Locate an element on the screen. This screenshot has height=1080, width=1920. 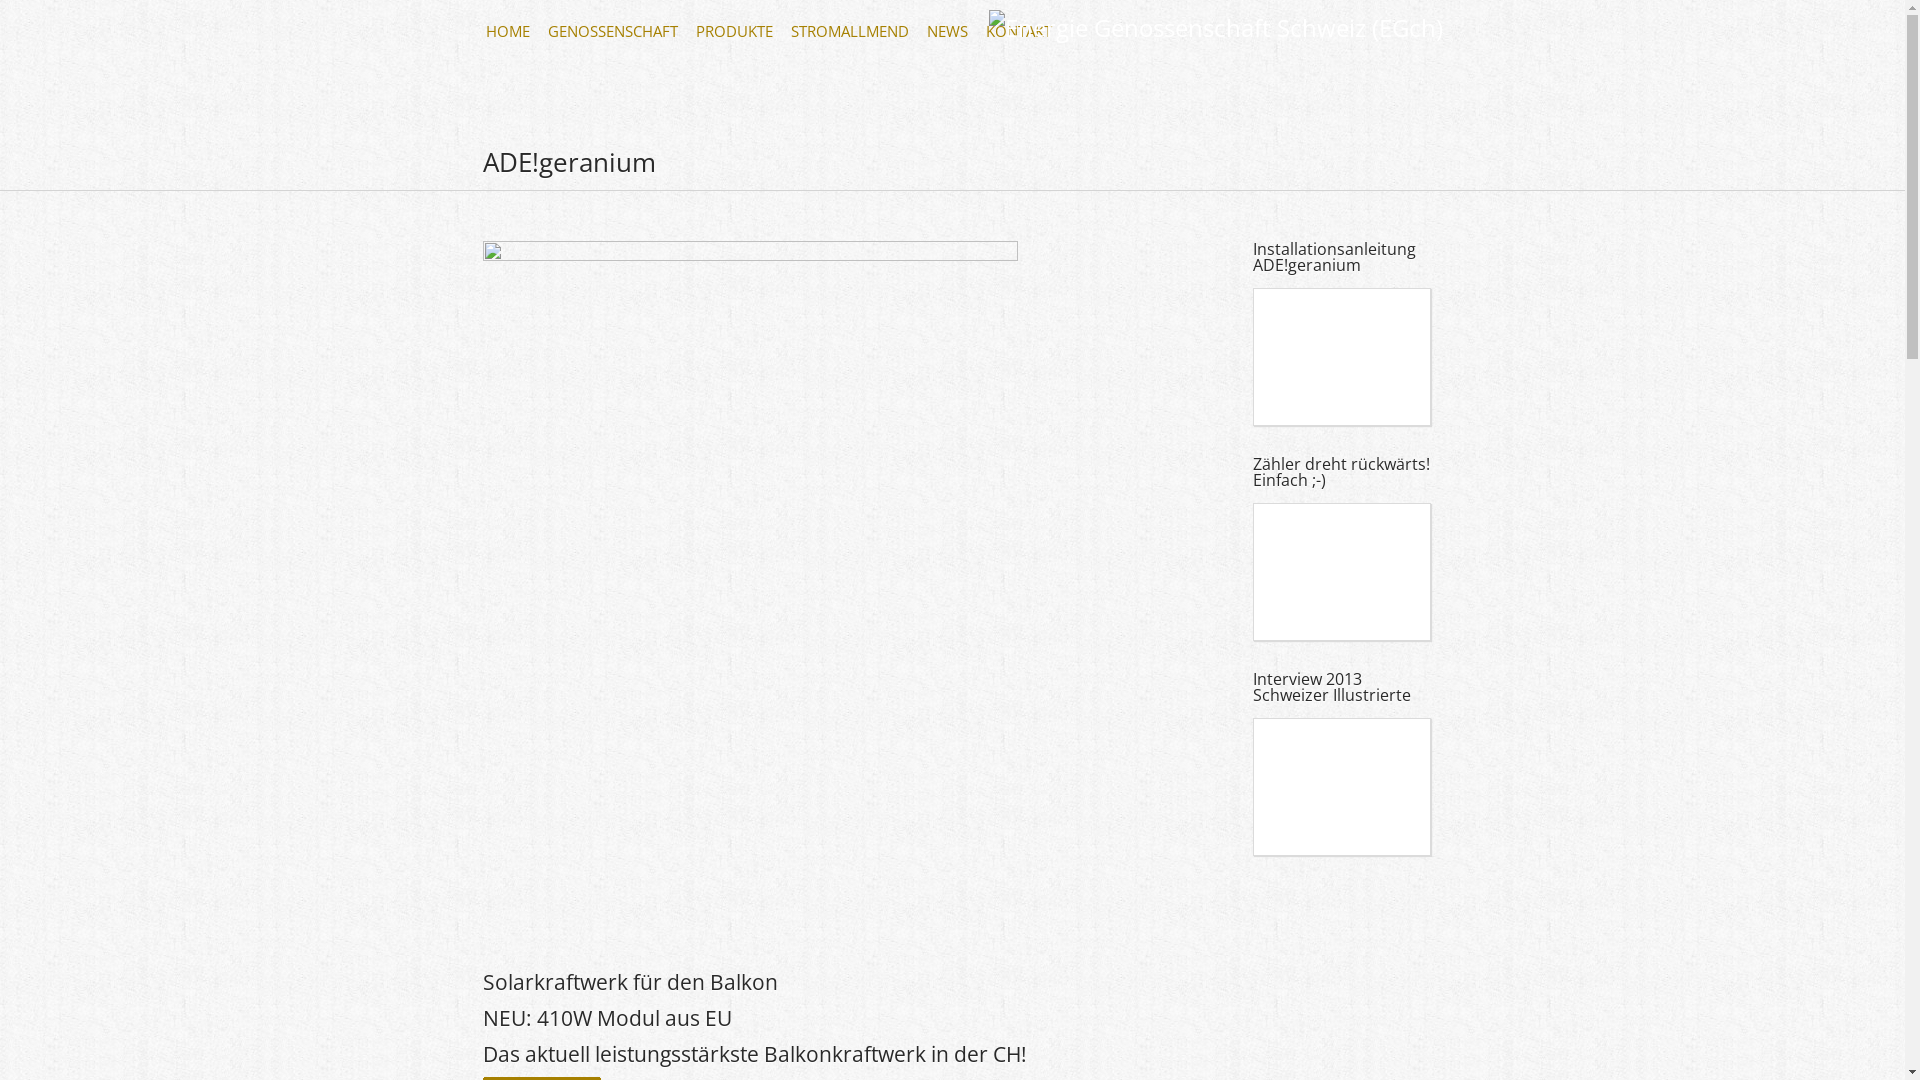
YouTube video player is located at coordinates (1410, 585).